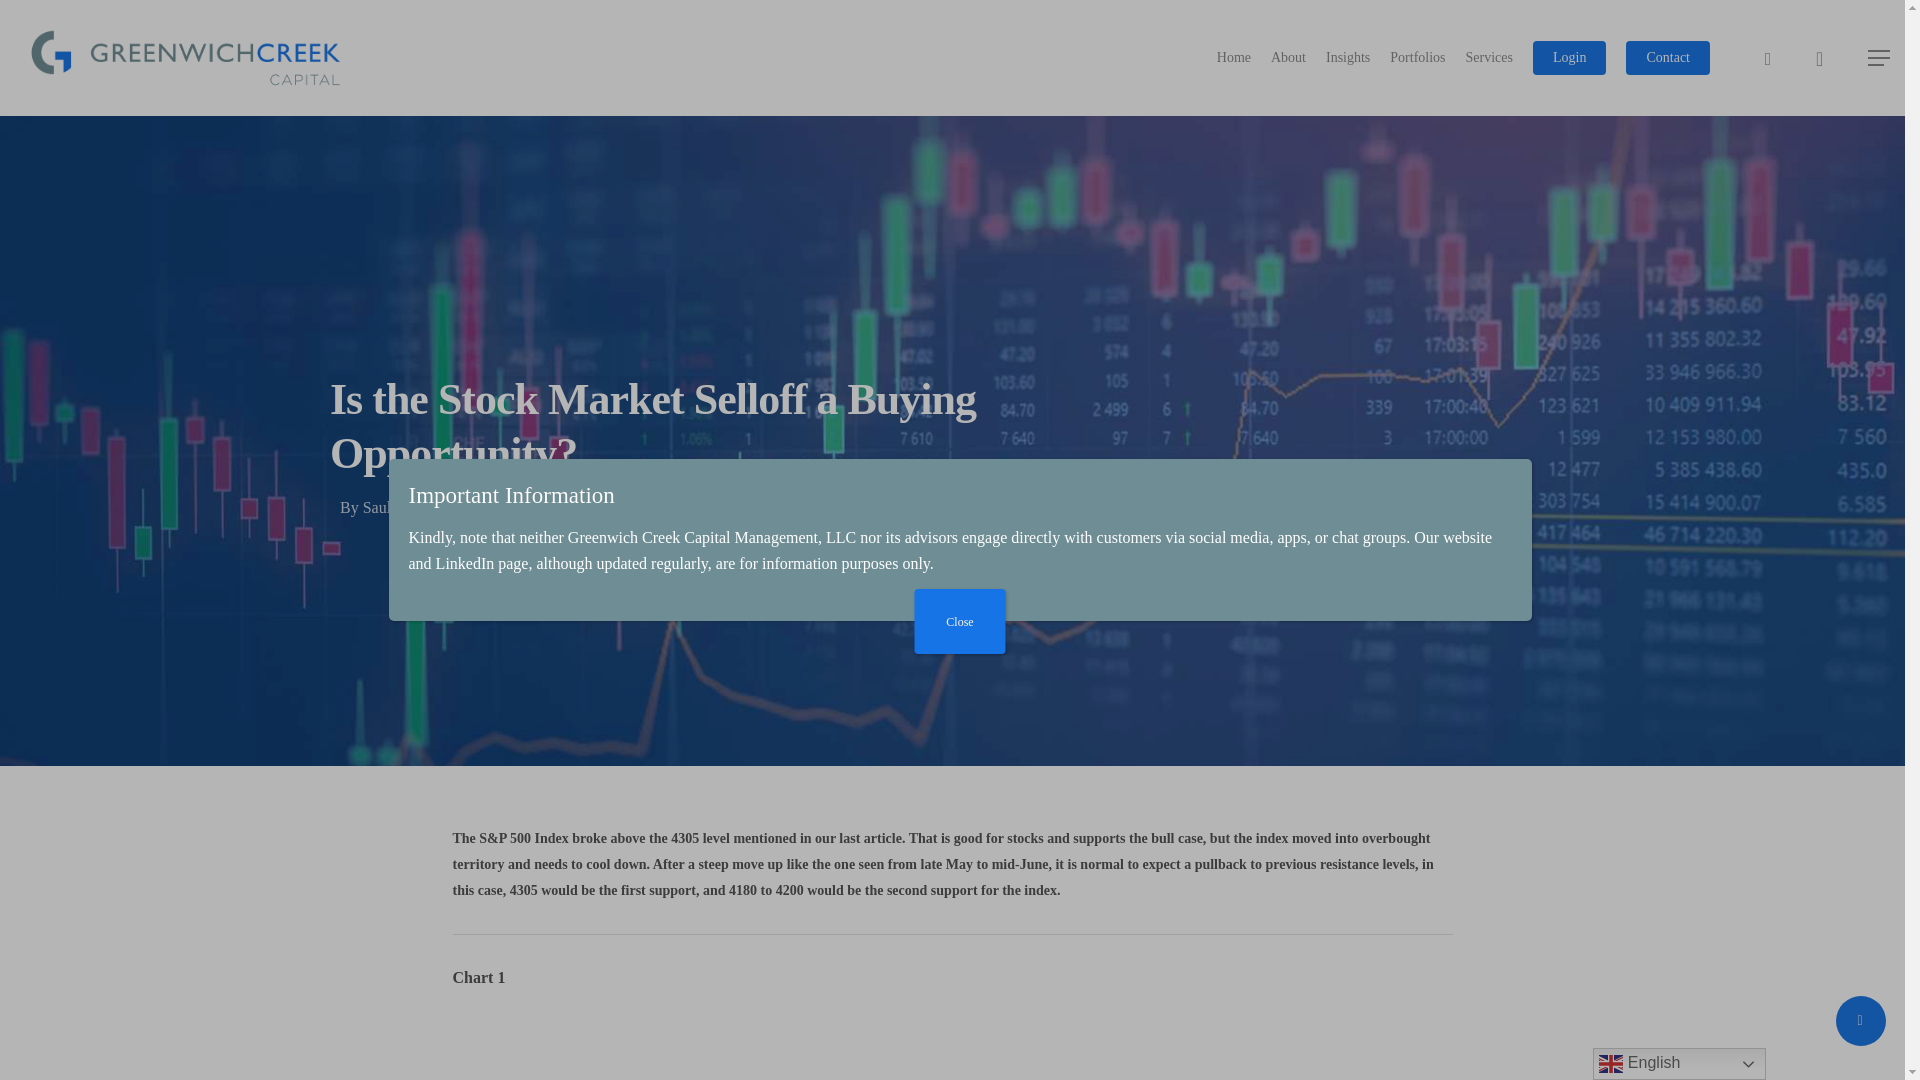 The image size is (1920, 1080). I want to click on Login, so click(1568, 58).